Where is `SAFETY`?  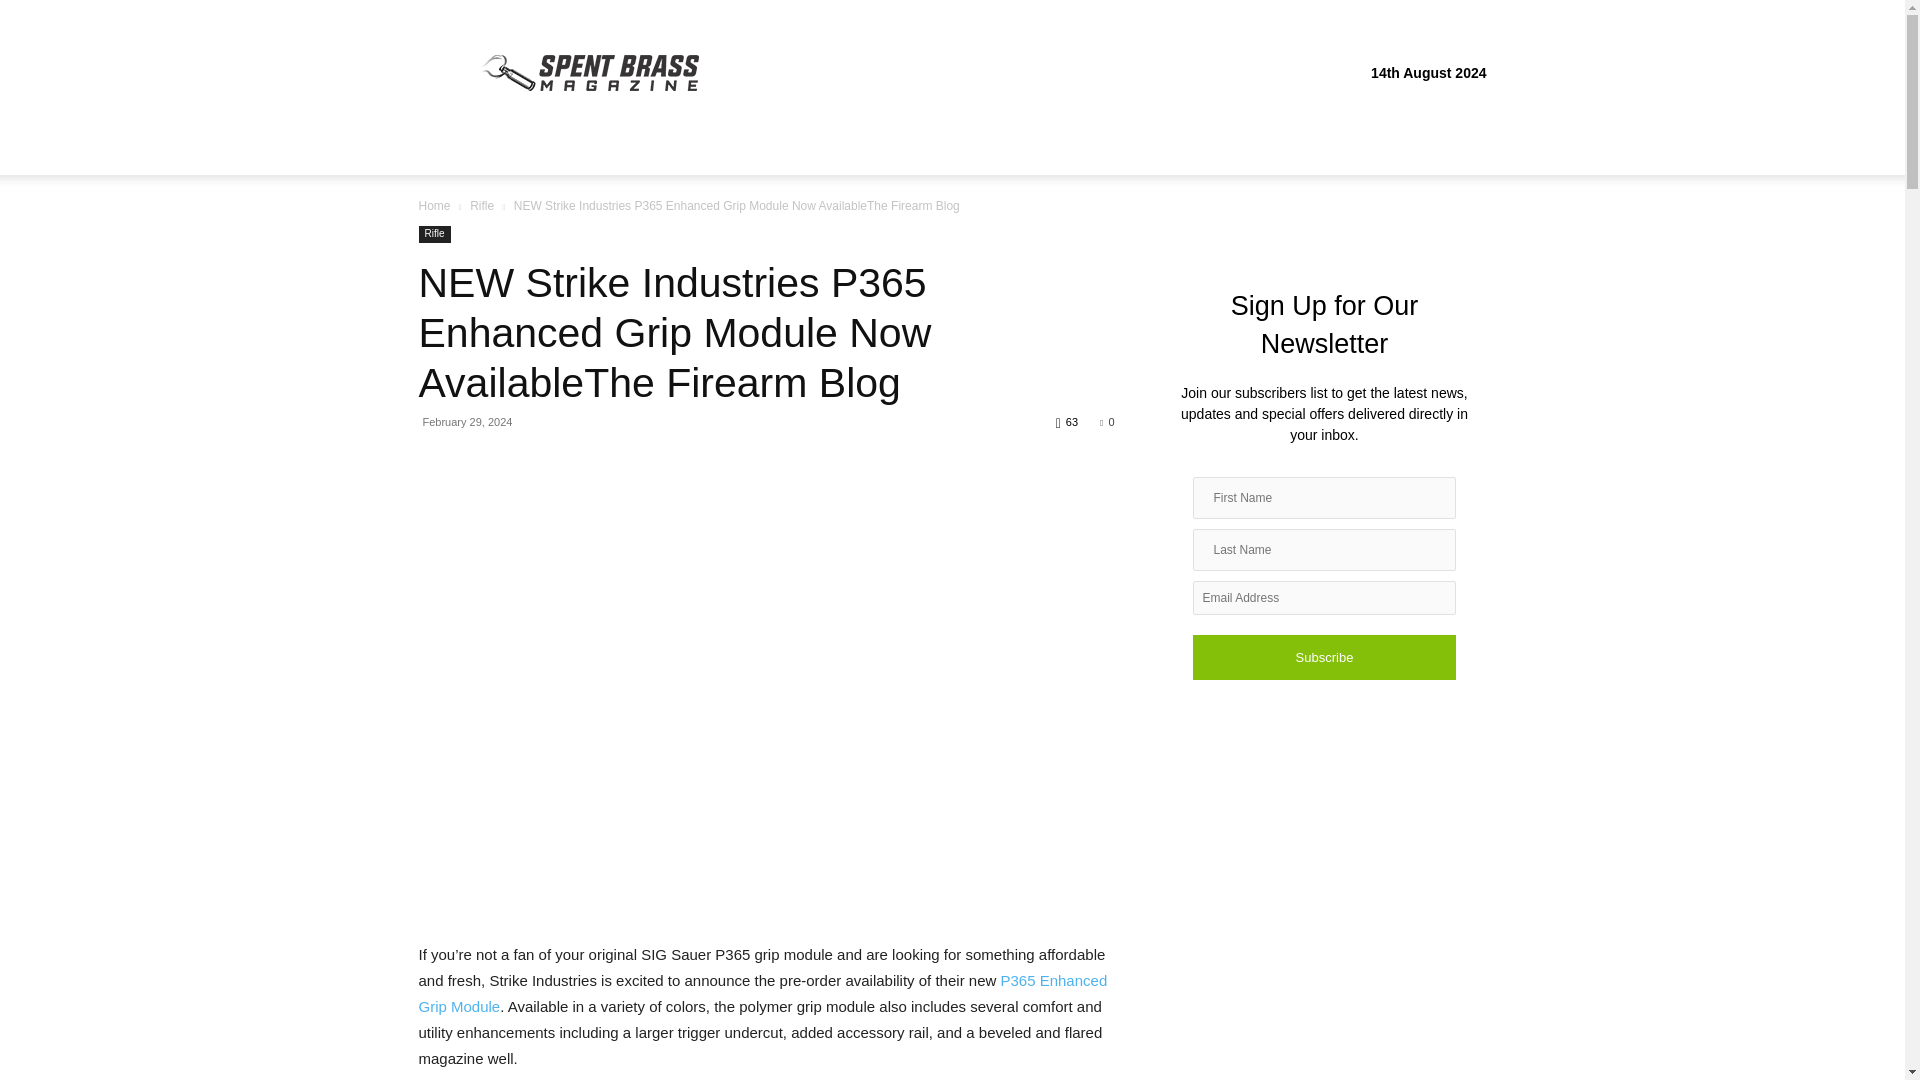
SAFETY is located at coordinates (598, 150).